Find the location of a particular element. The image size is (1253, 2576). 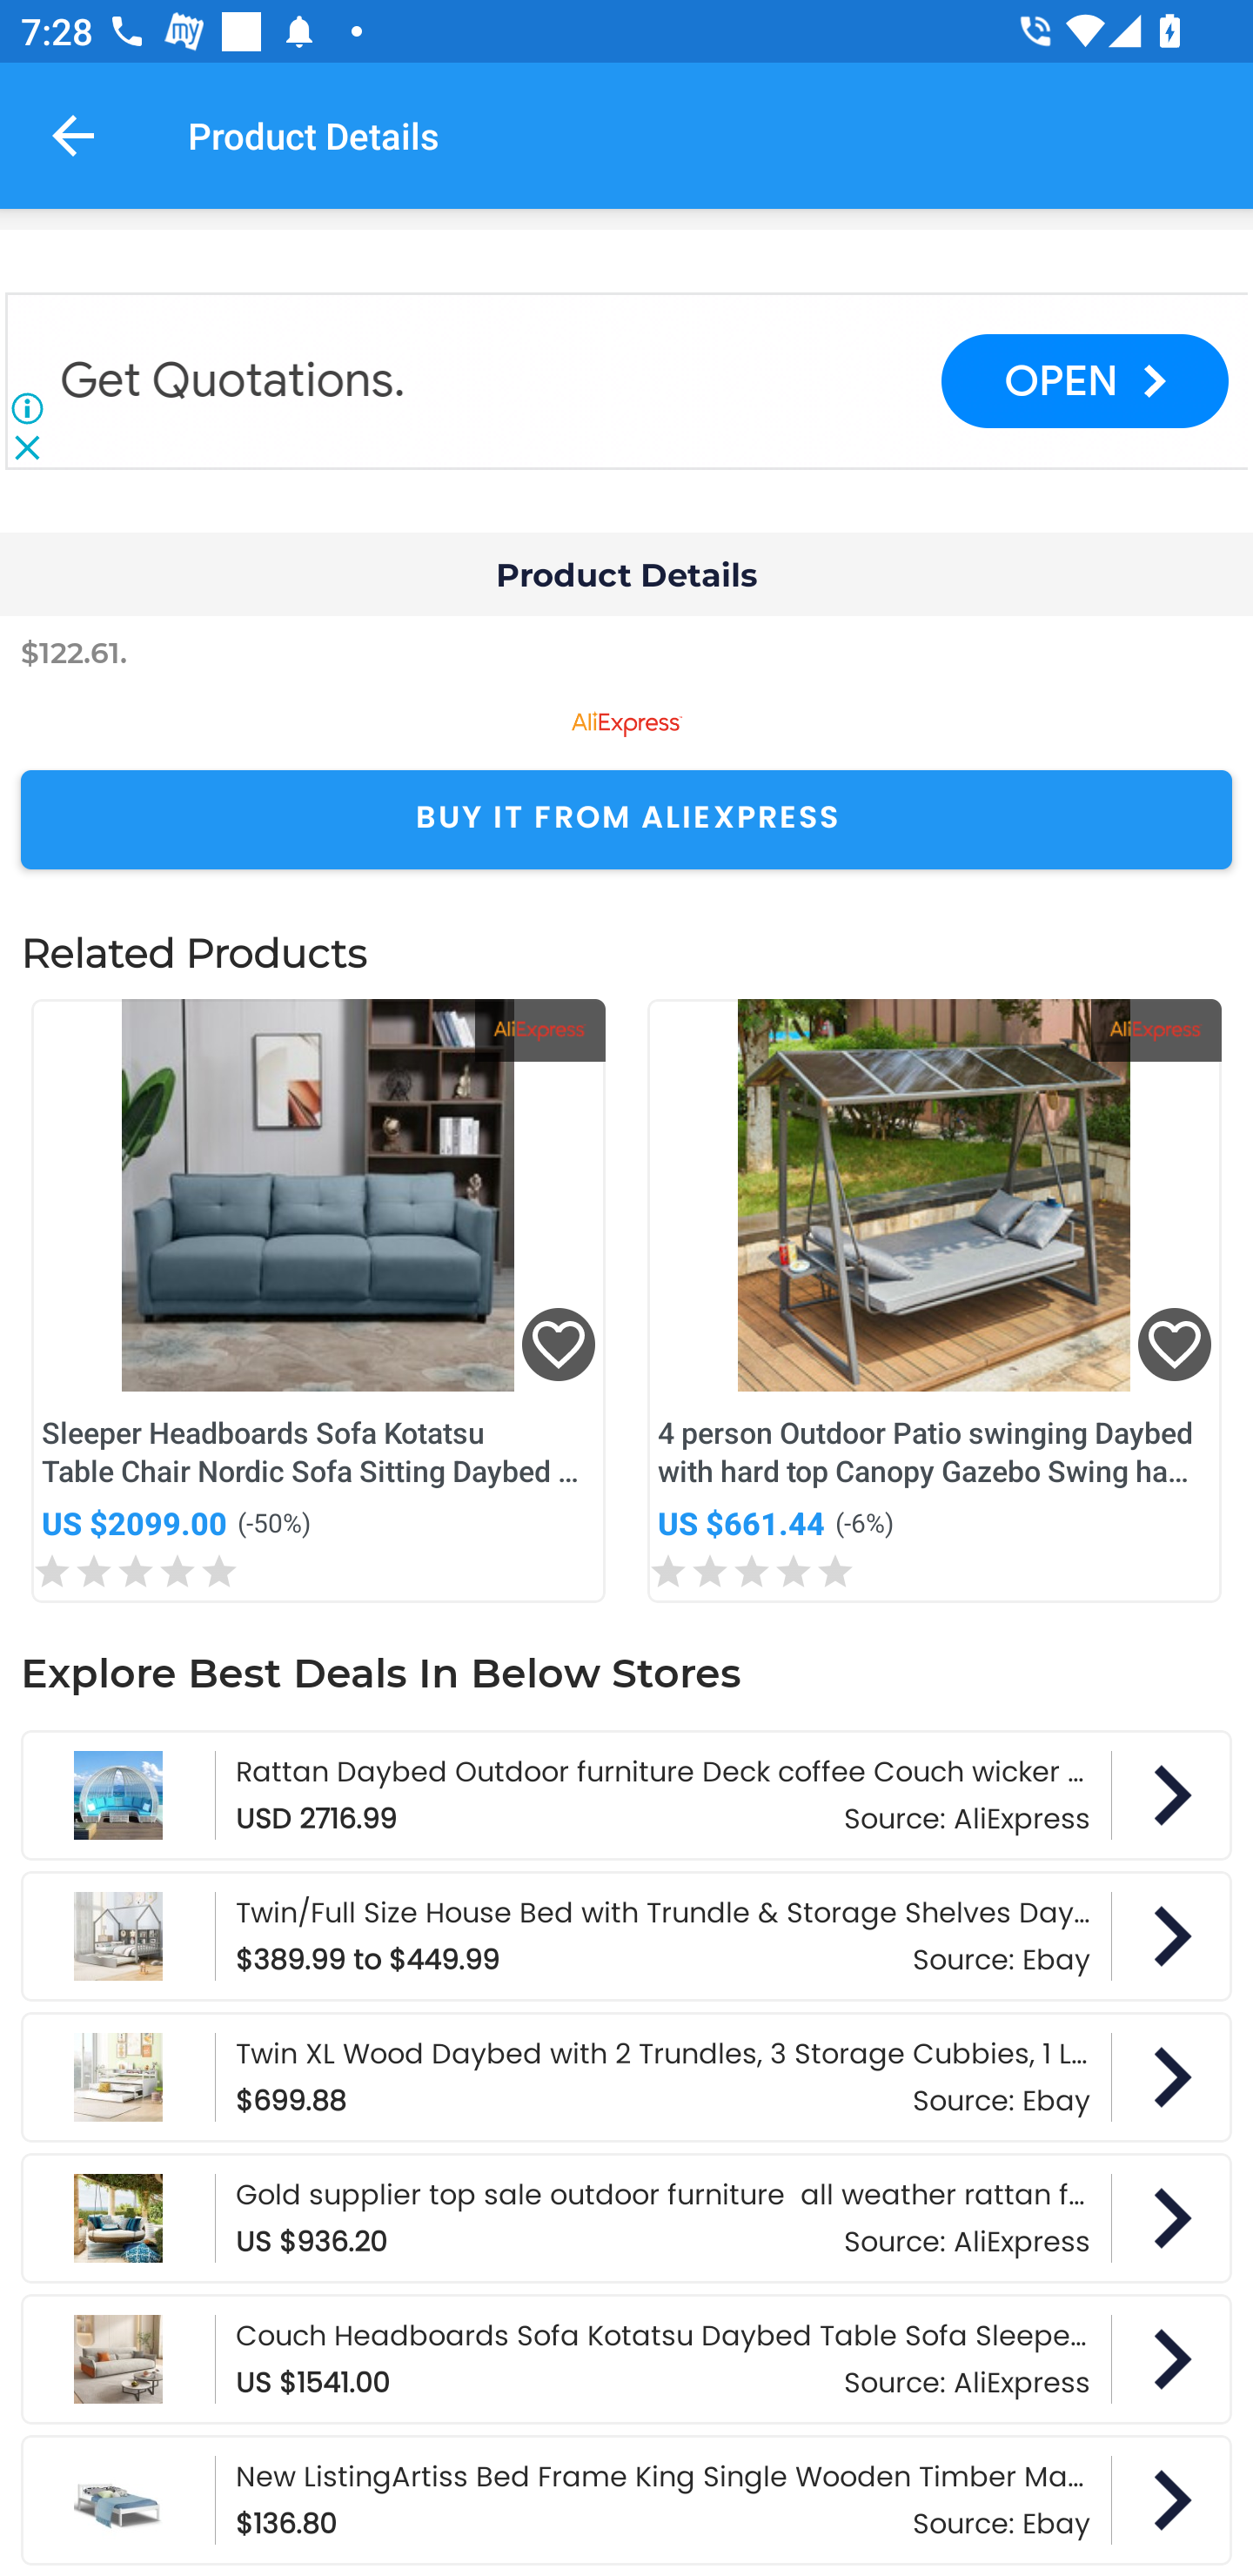

Navigate up is located at coordinates (73, 135).